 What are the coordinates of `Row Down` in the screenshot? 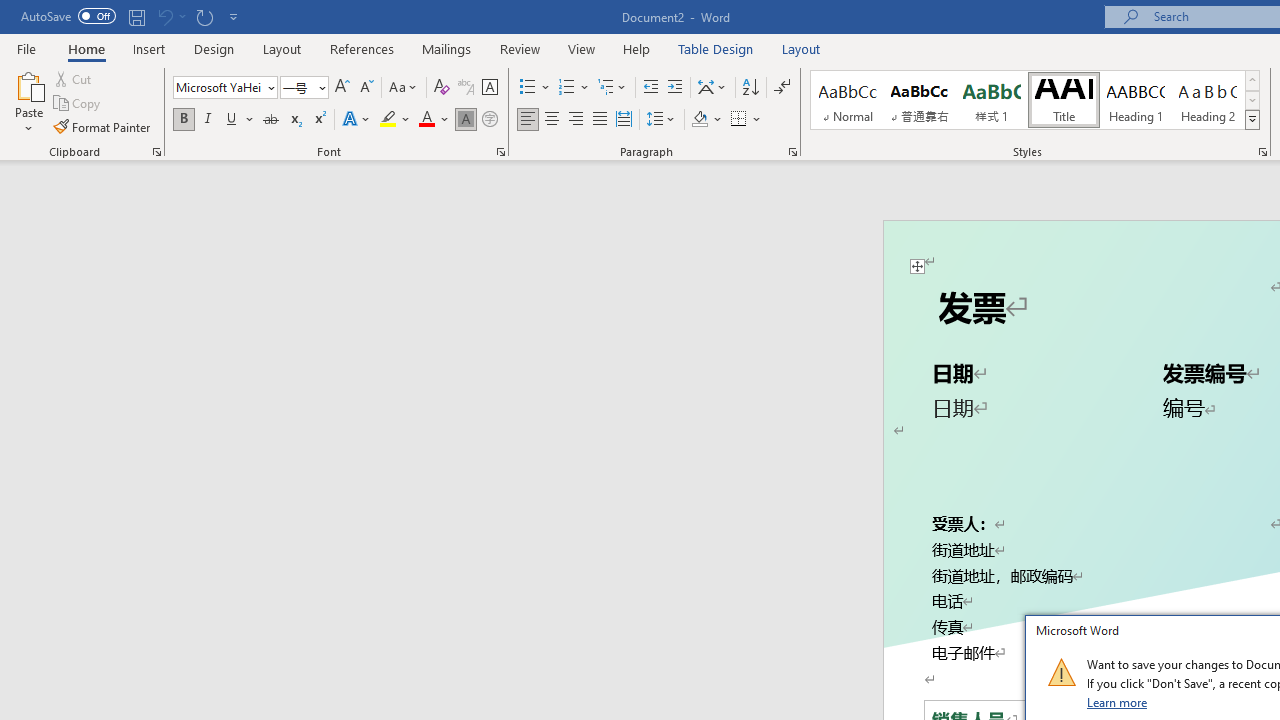 It's located at (1252, 100).